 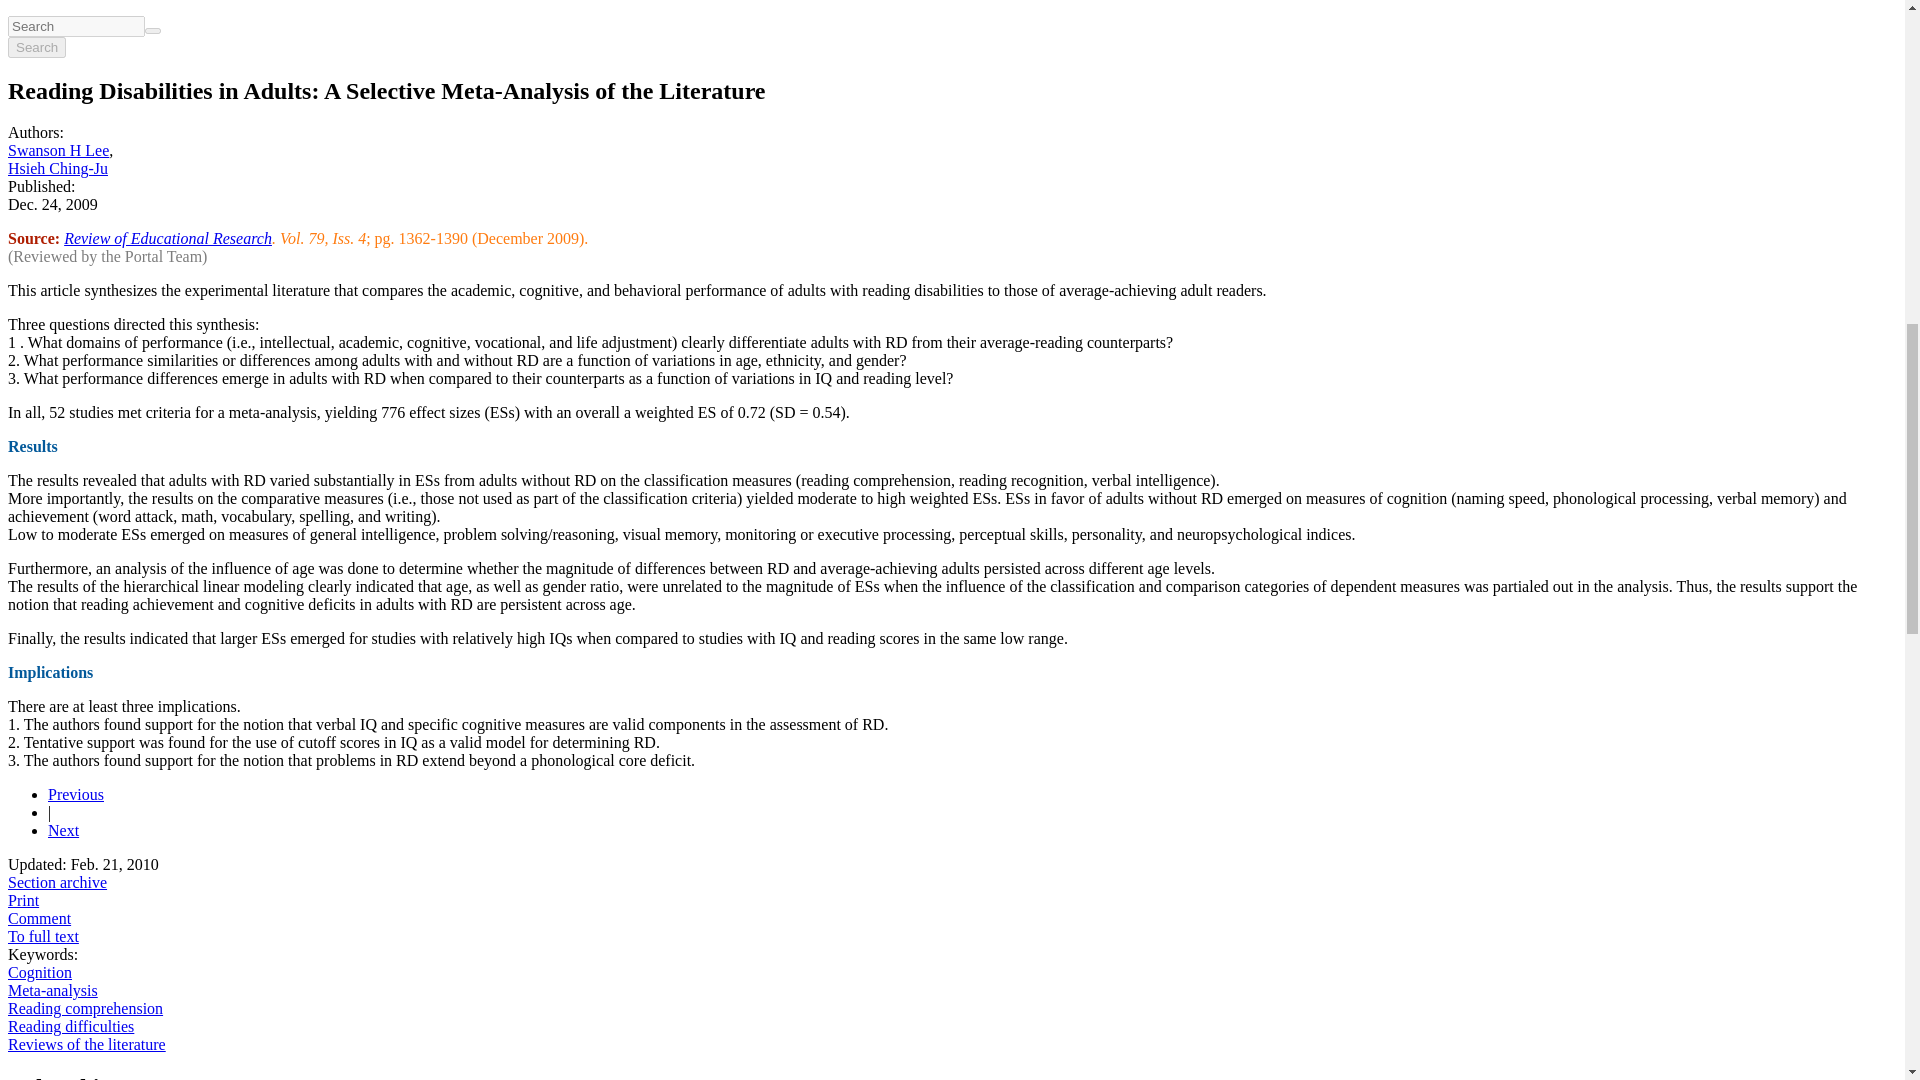 I want to click on To full text, so click(x=42, y=936).